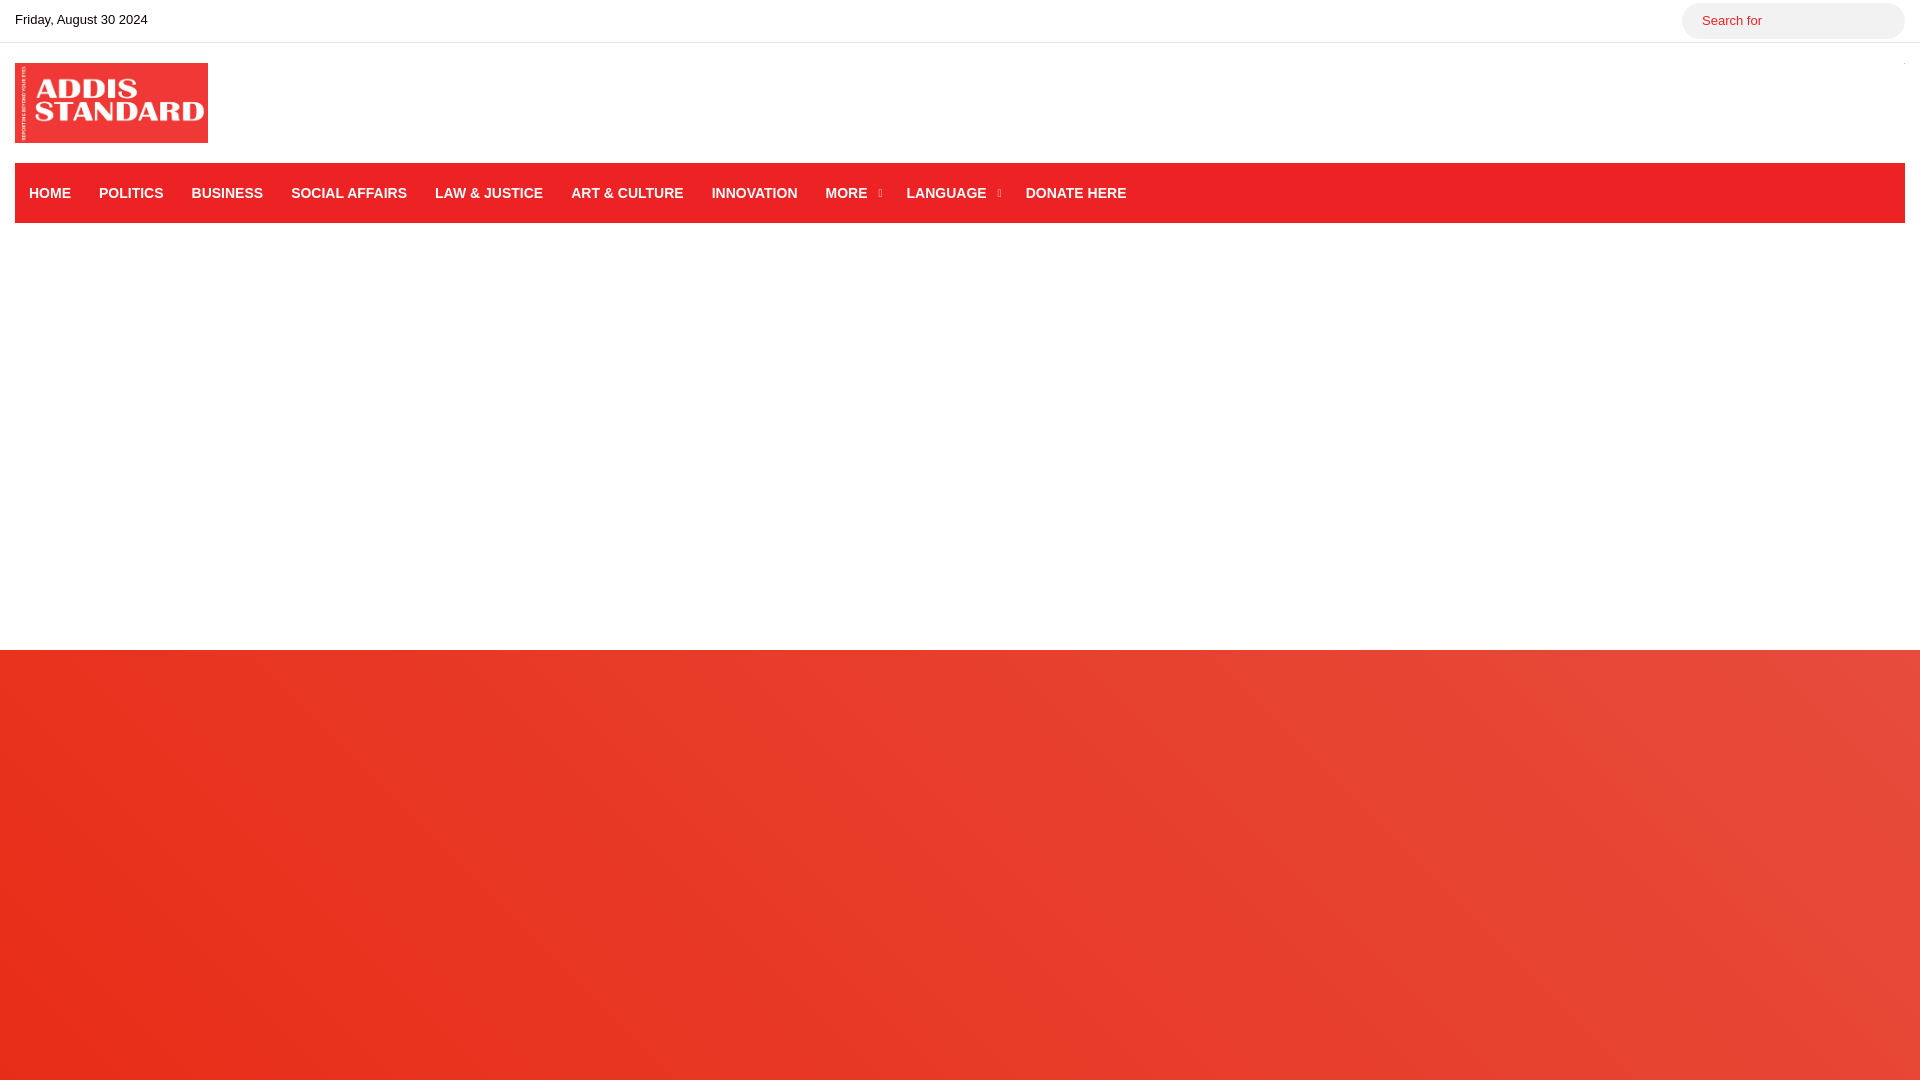 This screenshot has height=1080, width=1920. I want to click on SOCIAL AFFAIRS, so click(348, 192).